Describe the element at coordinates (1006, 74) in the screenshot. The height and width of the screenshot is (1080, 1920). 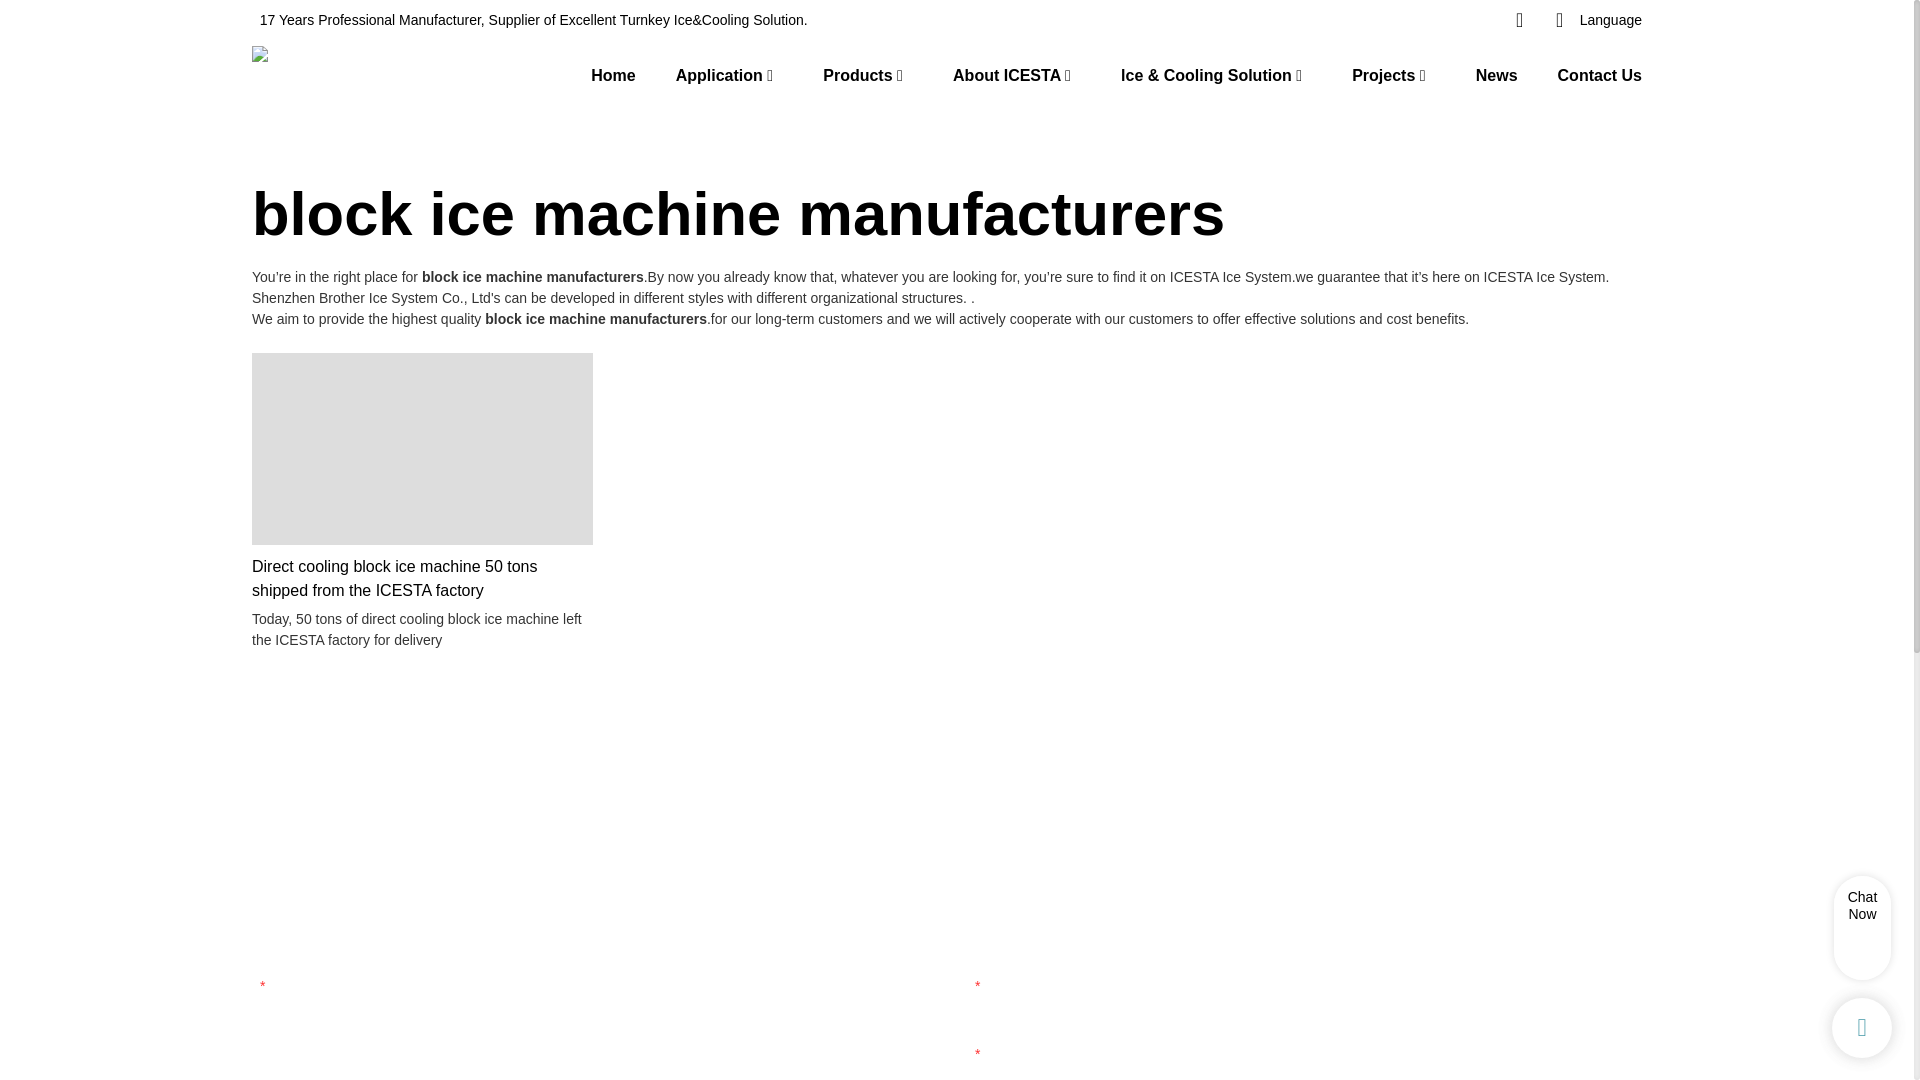
I see `About ICESTA` at that location.